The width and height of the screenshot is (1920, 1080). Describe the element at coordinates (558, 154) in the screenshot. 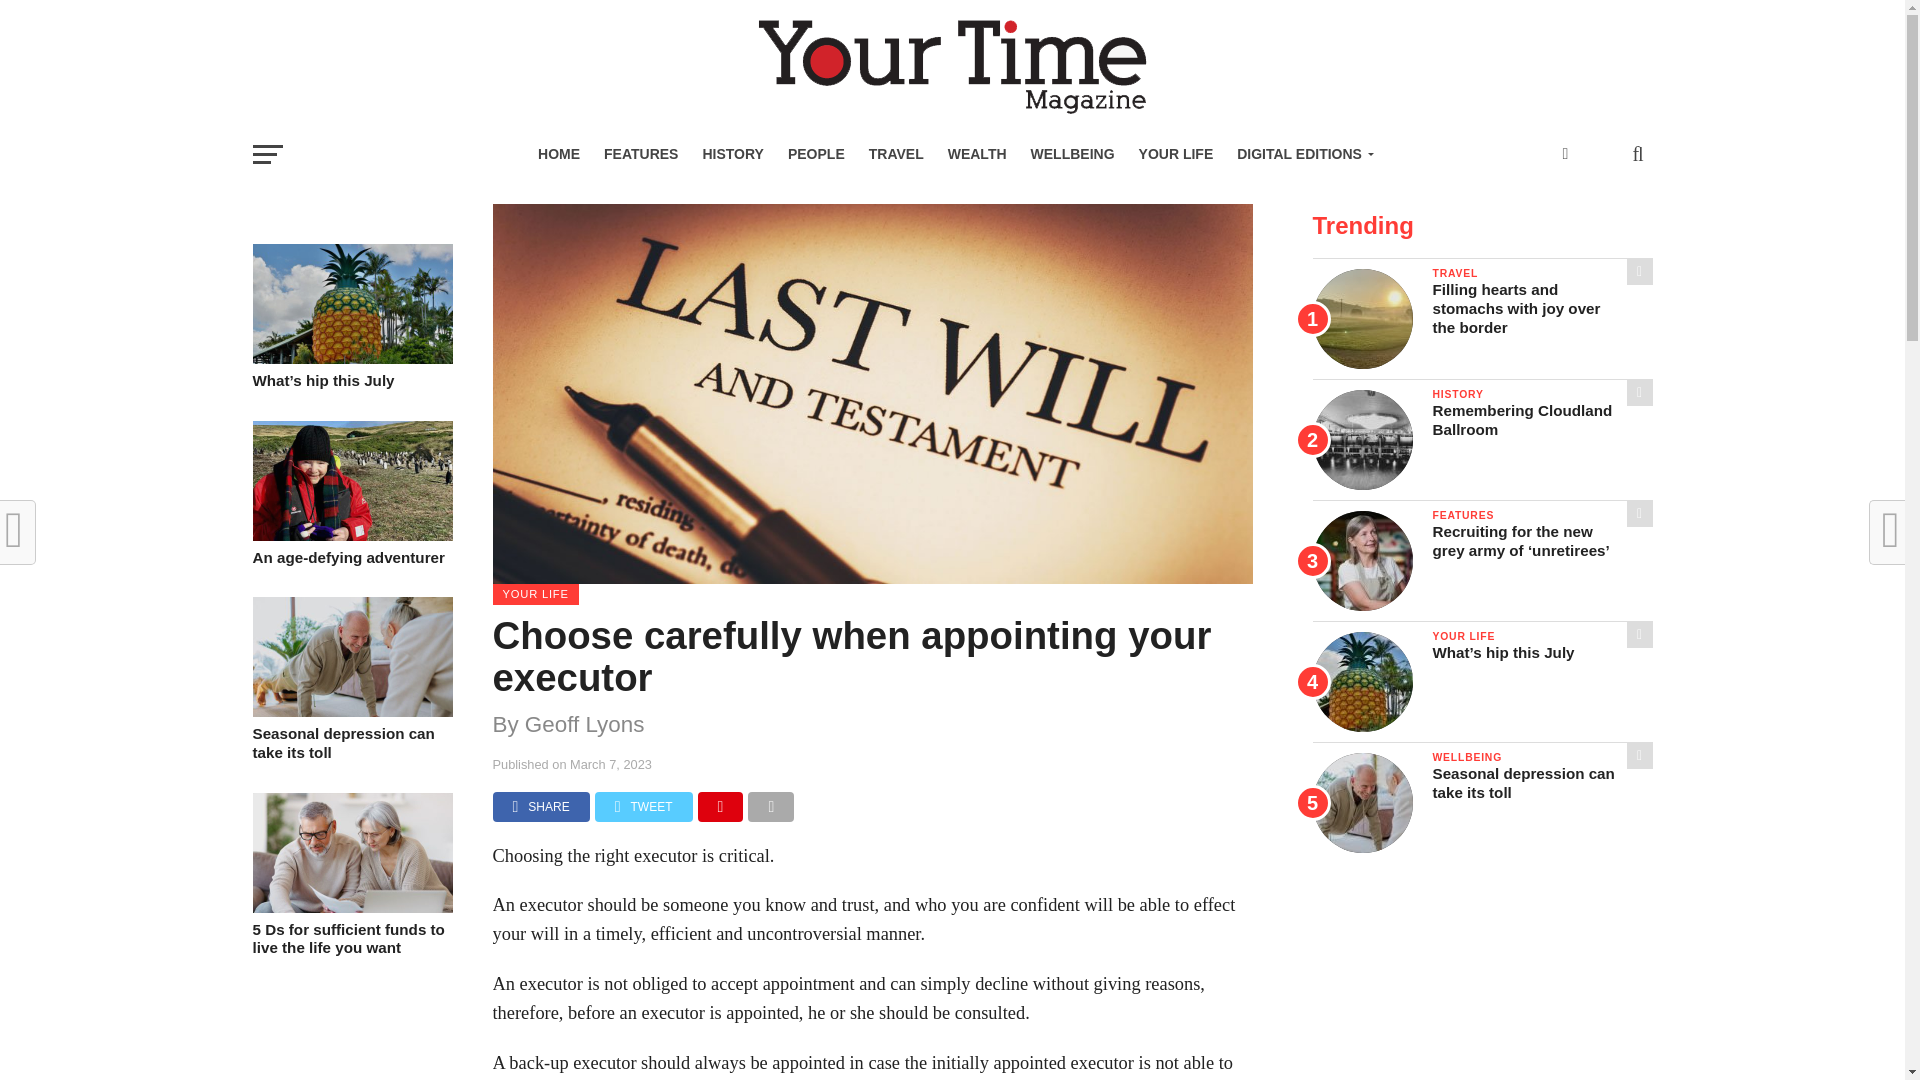

I see `HOME` at that location.